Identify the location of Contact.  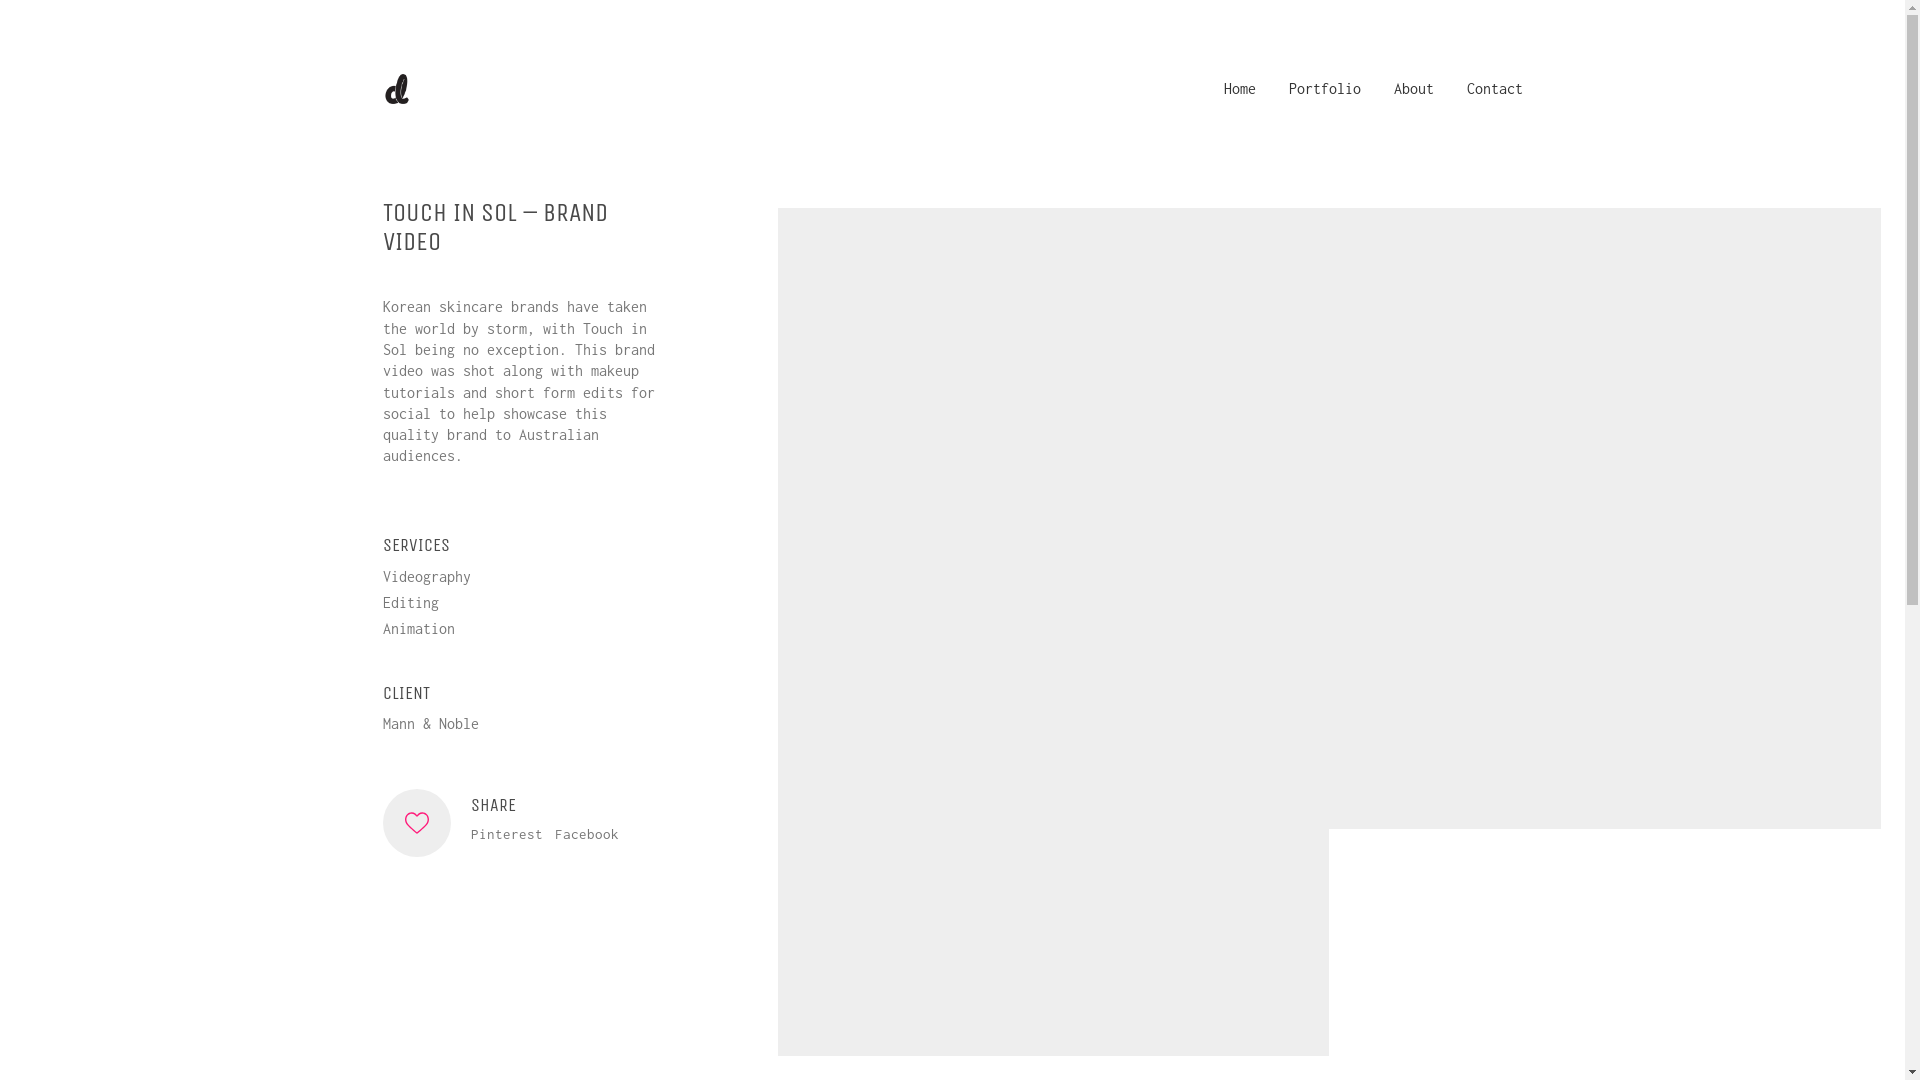
(1494, 88).